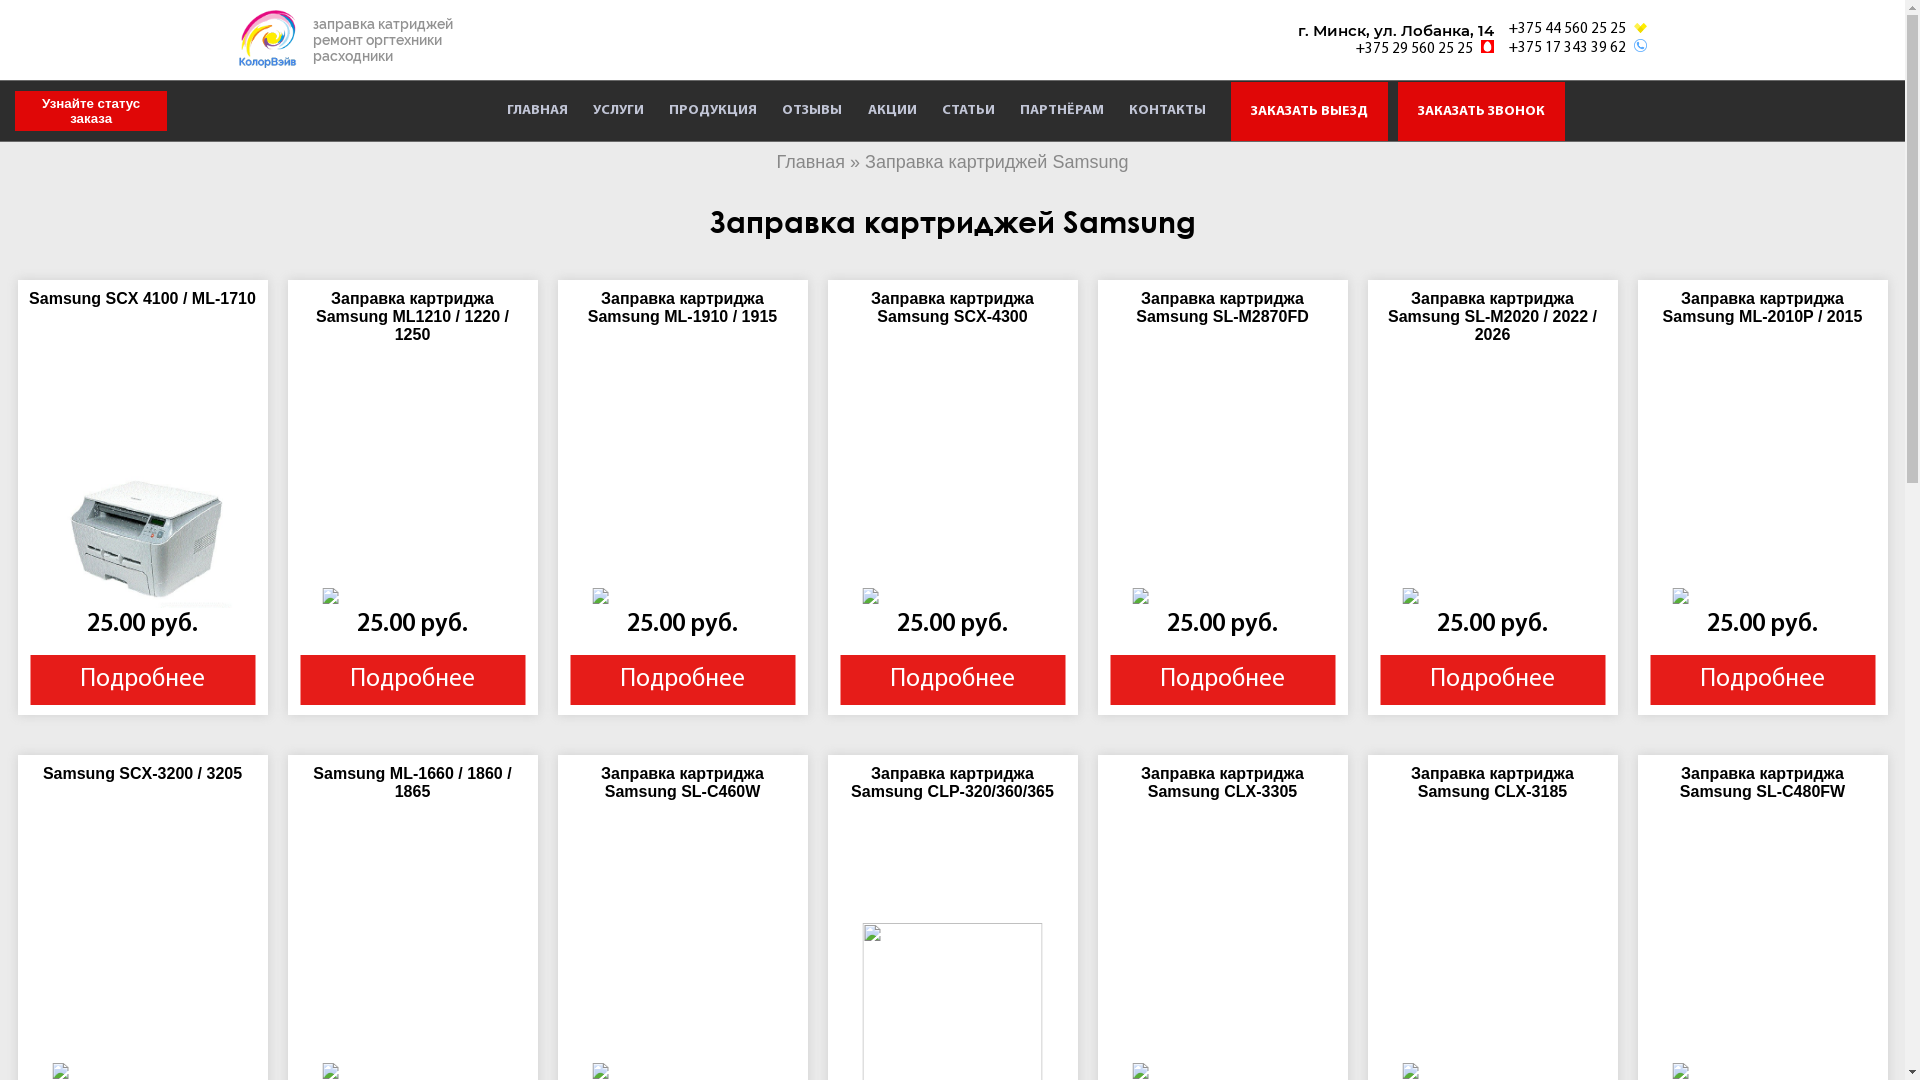  What do you see at coordinates (142, 298) in the screenshot?
I see `Samsung SCX 4100 / ML-1710` at bounding box center [142, 298].